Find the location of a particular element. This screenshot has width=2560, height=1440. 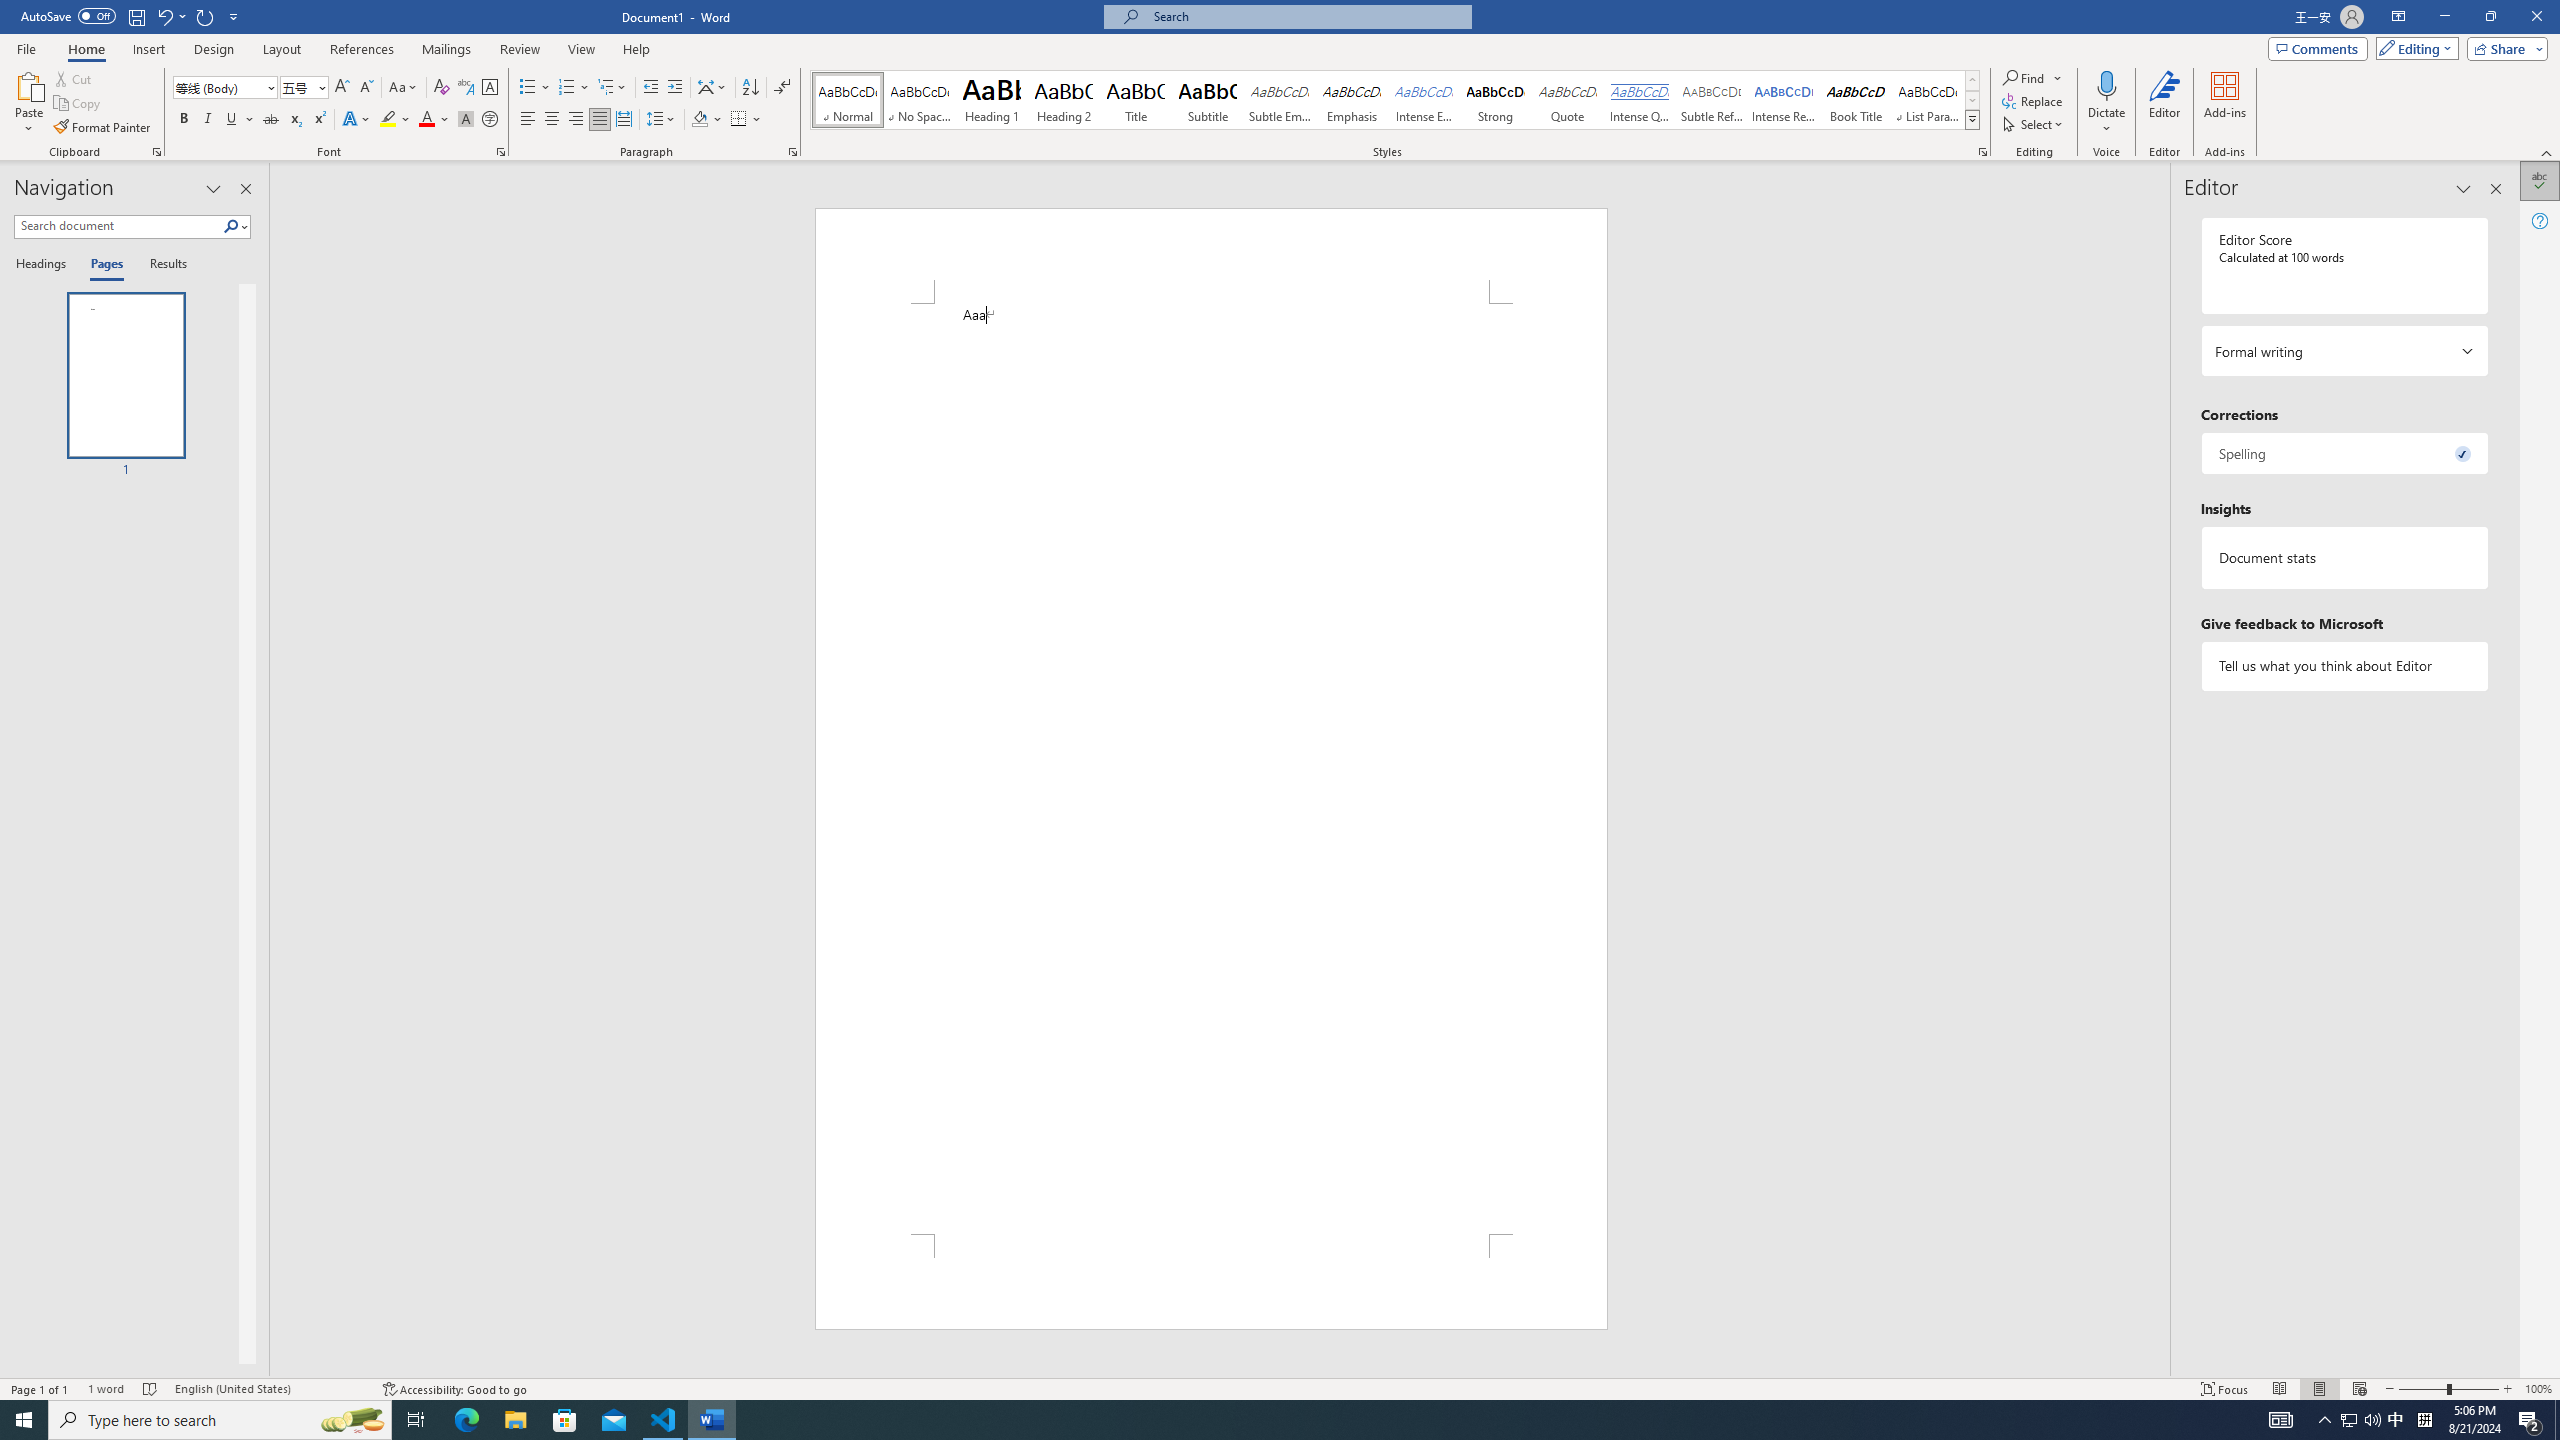

Tell us what you think about Editor is located at coordinates (2344, 666).